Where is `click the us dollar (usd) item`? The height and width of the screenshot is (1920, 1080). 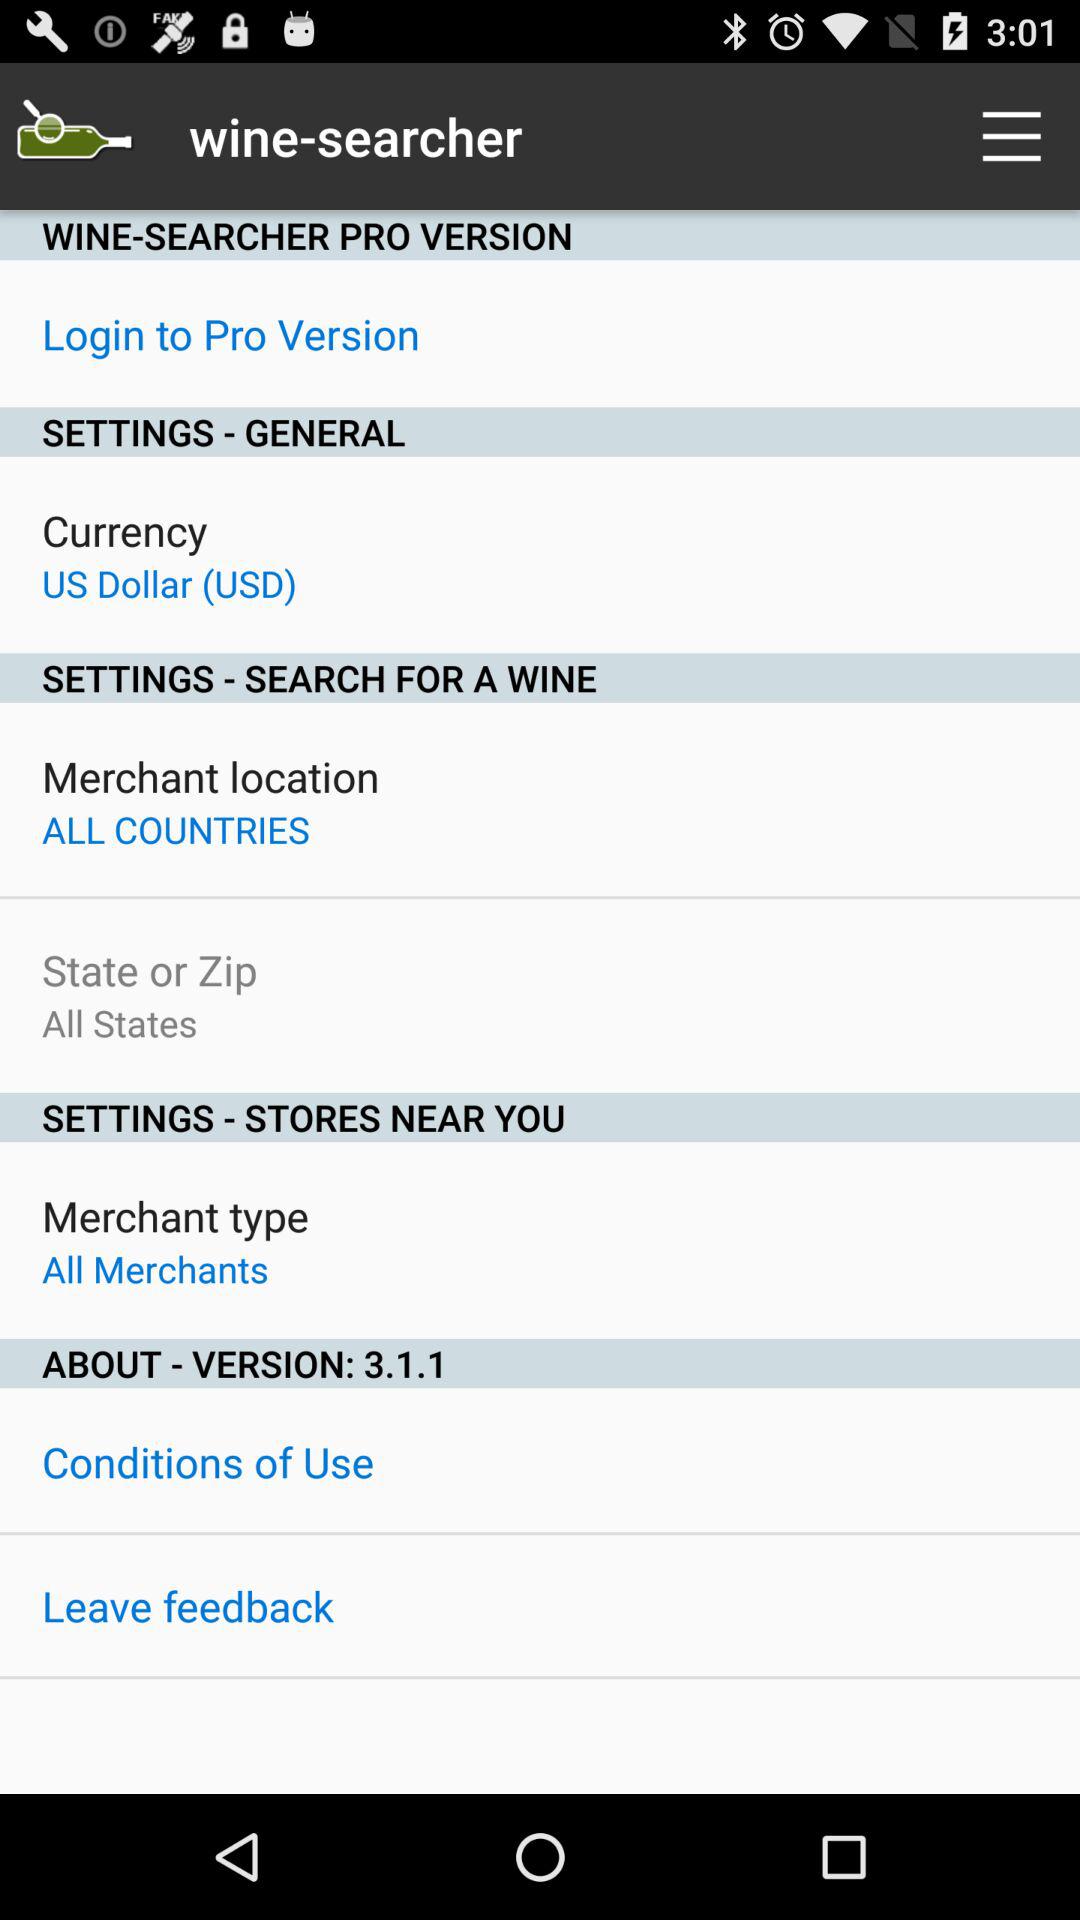
click the us dollar (usd) item is located at coordinates (170, 583).